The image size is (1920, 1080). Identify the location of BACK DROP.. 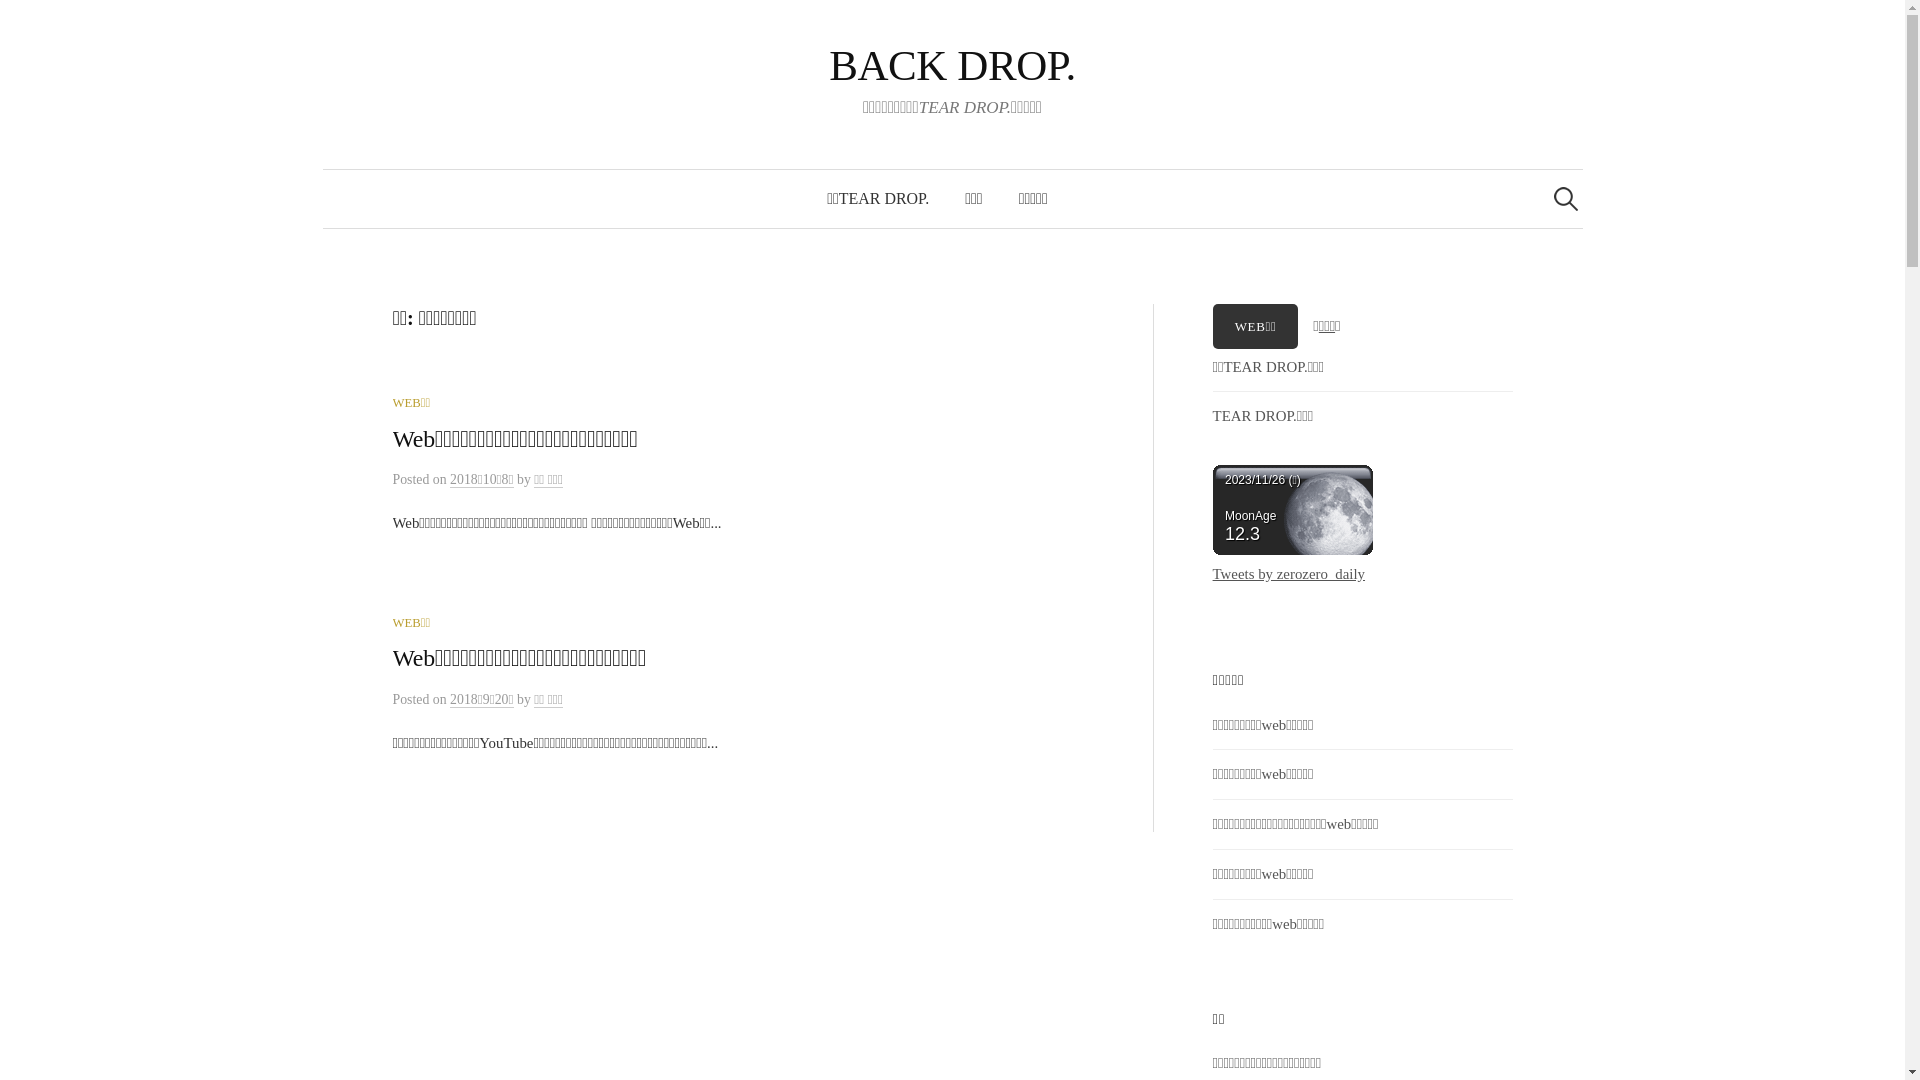
(952, 66).